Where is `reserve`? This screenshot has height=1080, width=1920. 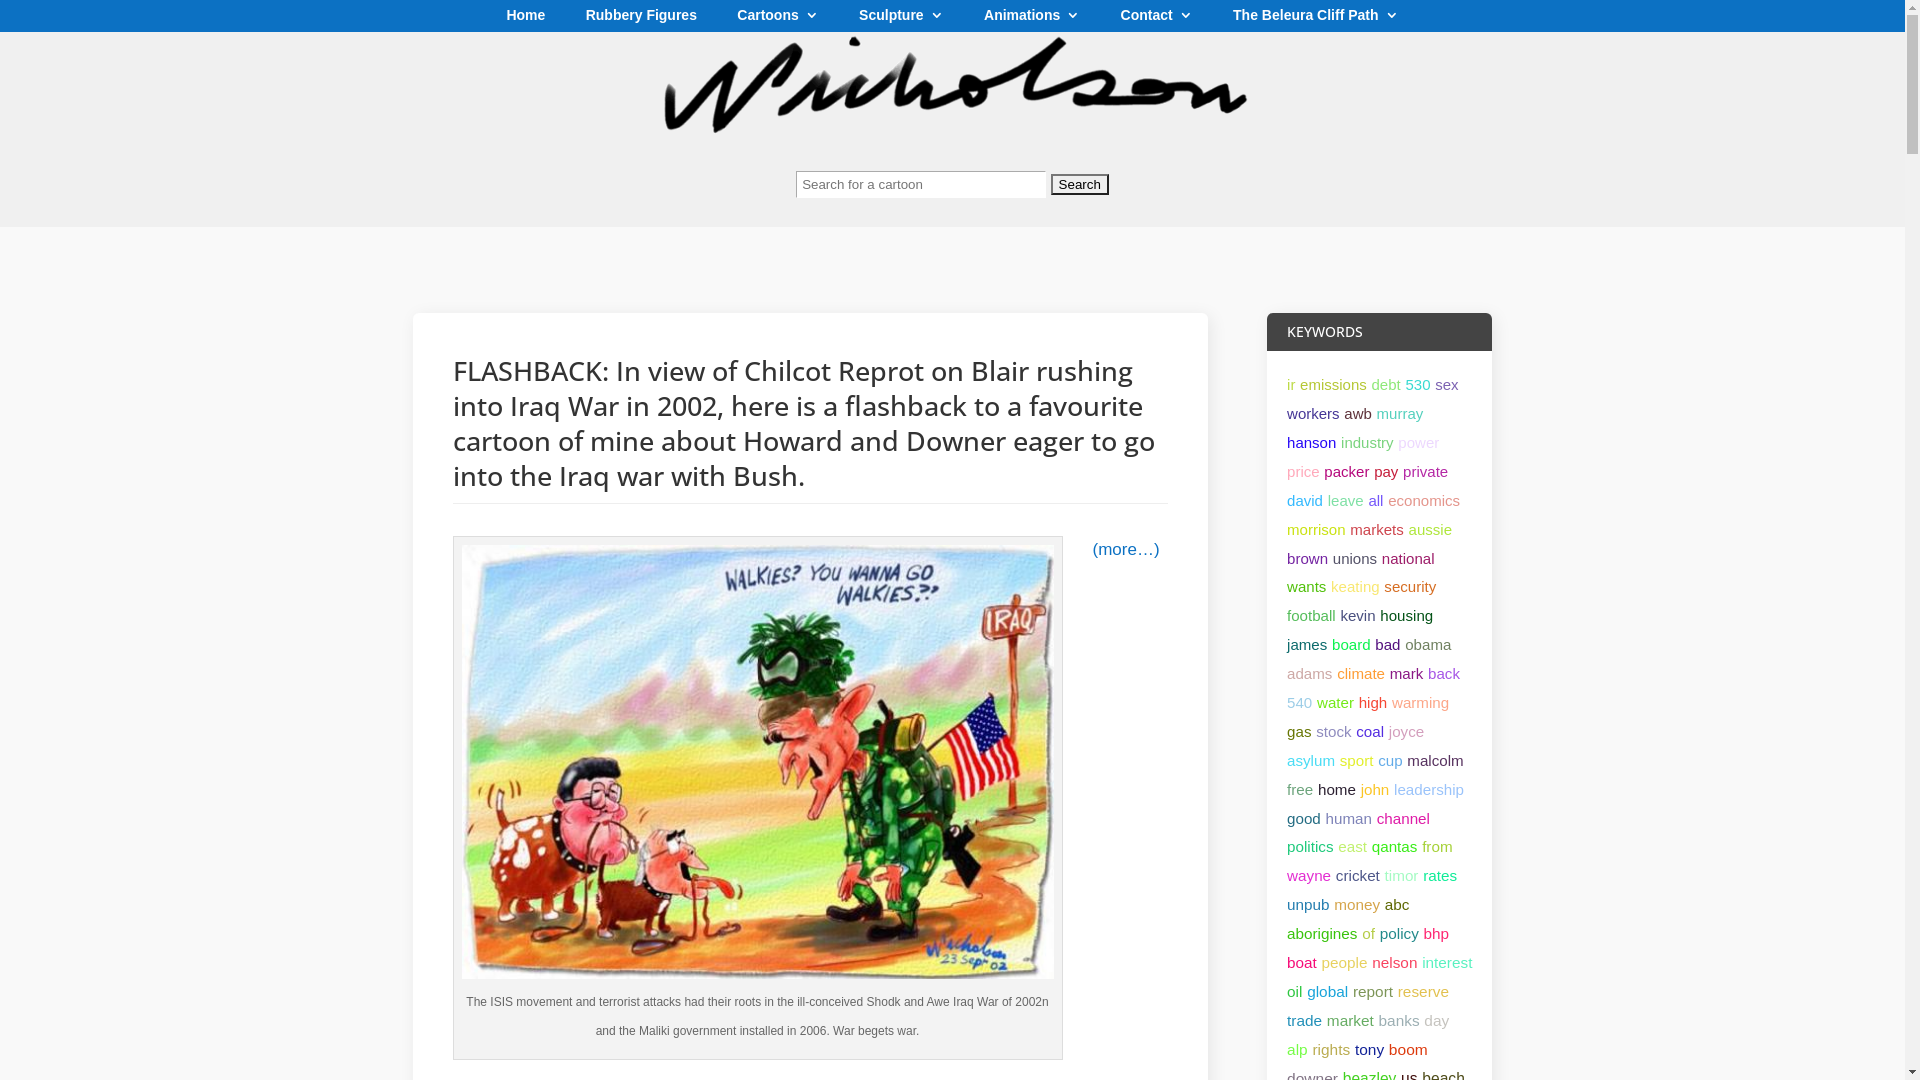
reserve is located at coordinates (1424, 992).